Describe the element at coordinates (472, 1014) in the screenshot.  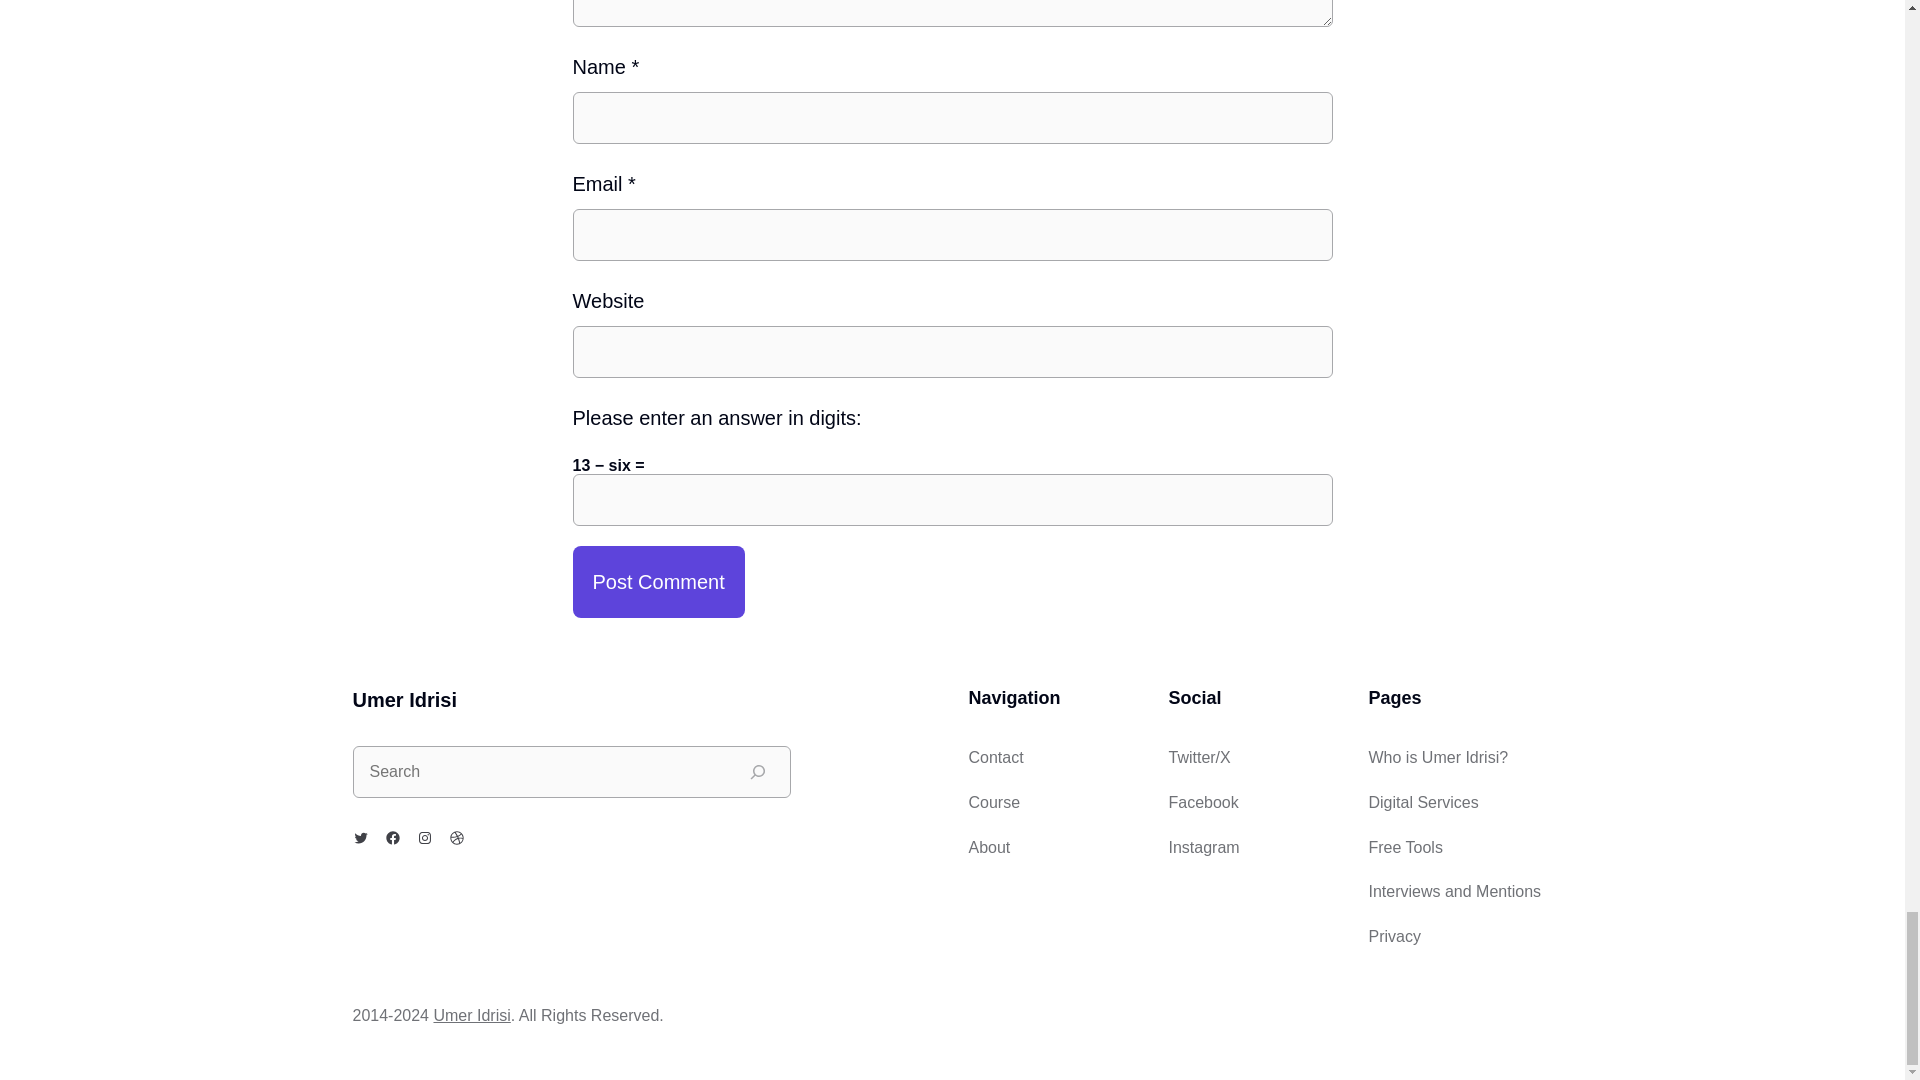
I see `Umer Idrisi` at that location.